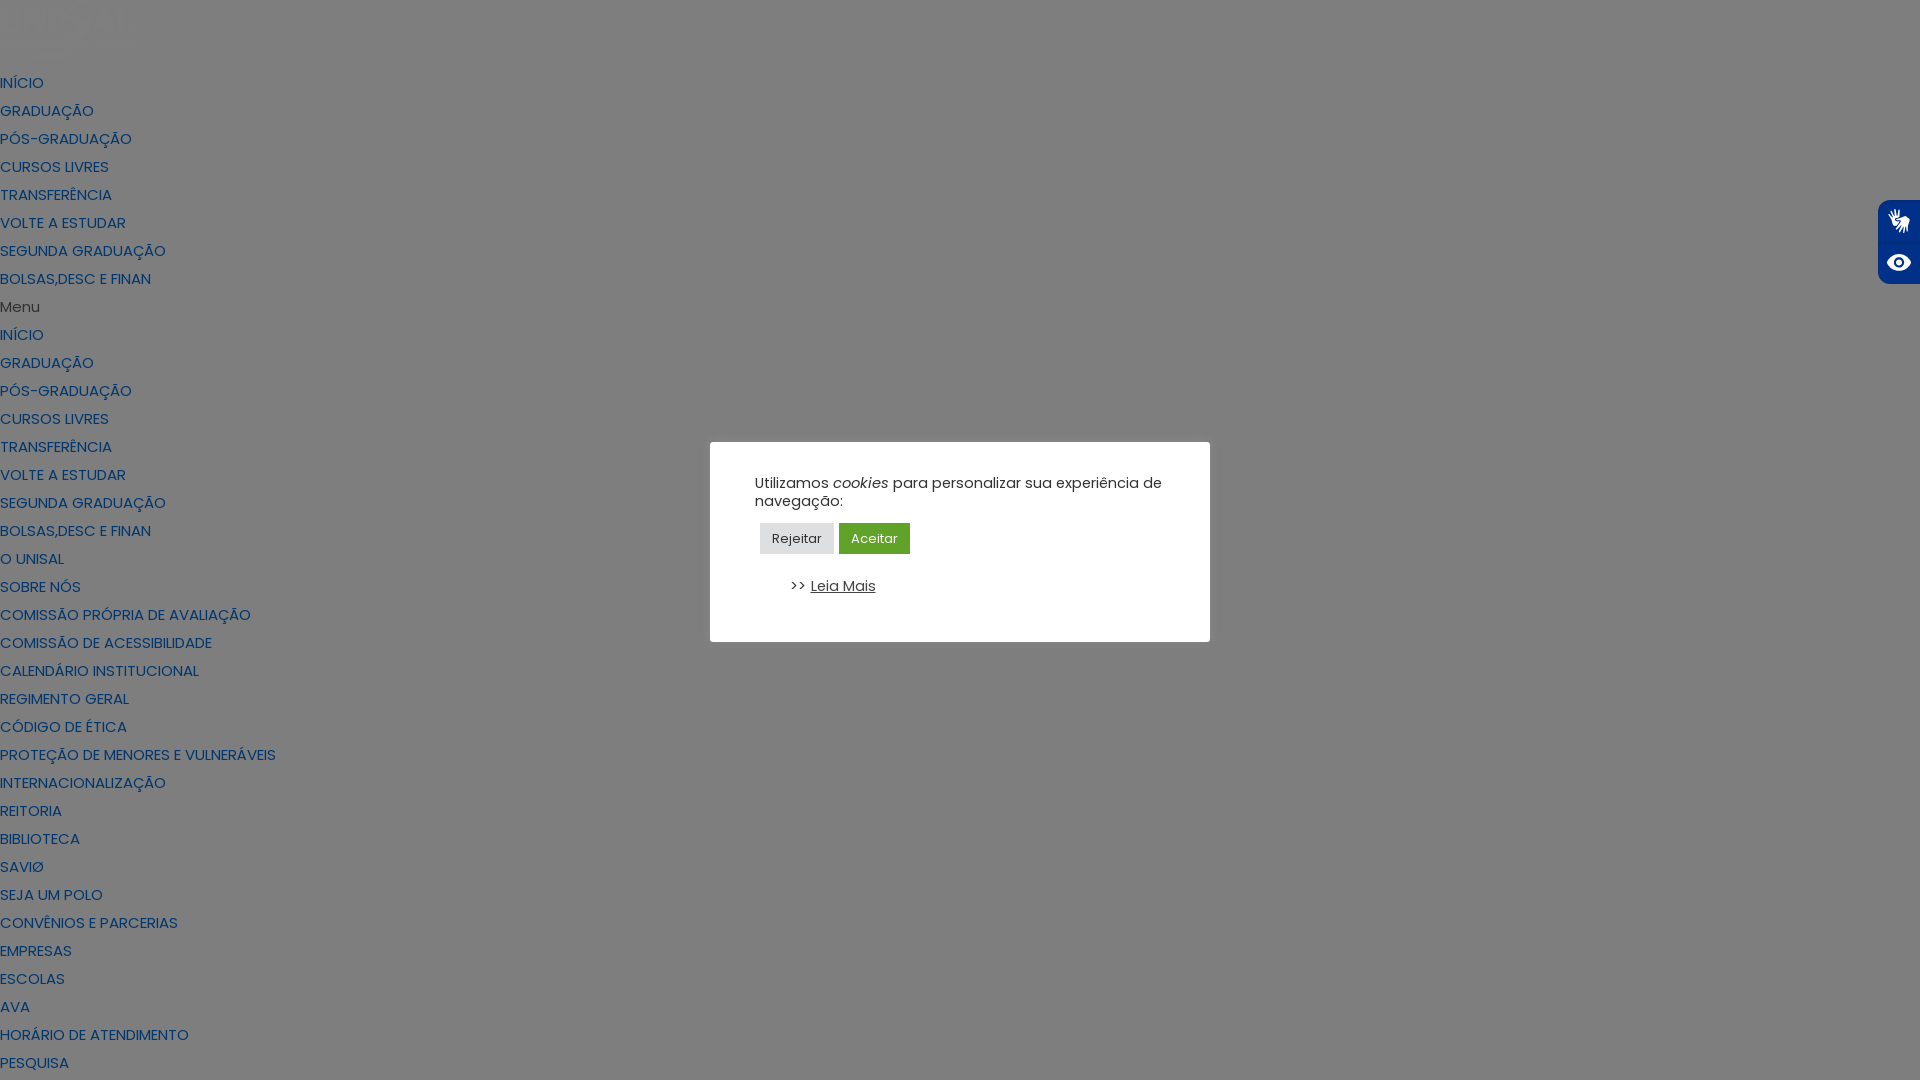 The width and height of the screenshot is (1920, 1080). I want to click on EMPRESAS, so click(36, 950).